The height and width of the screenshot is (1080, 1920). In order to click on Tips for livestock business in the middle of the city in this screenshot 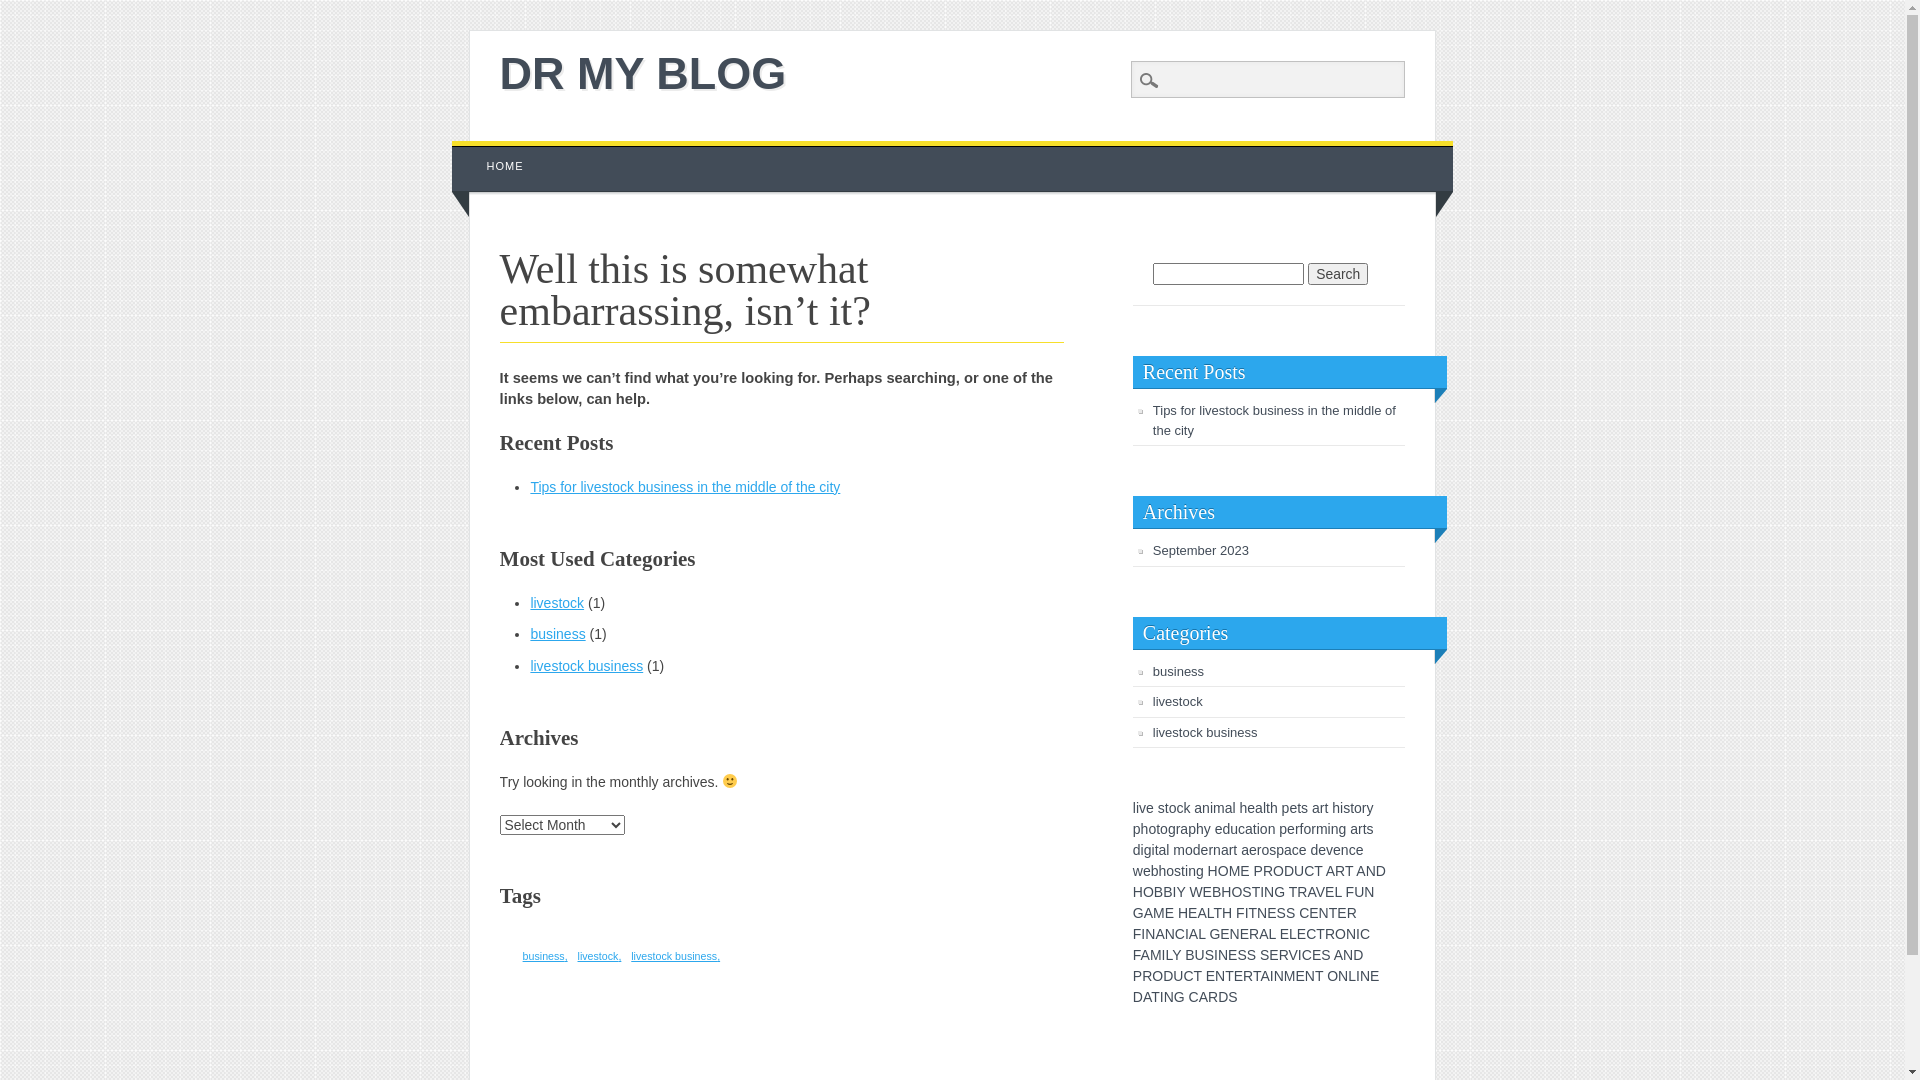, I will do `click(685, 487)`.